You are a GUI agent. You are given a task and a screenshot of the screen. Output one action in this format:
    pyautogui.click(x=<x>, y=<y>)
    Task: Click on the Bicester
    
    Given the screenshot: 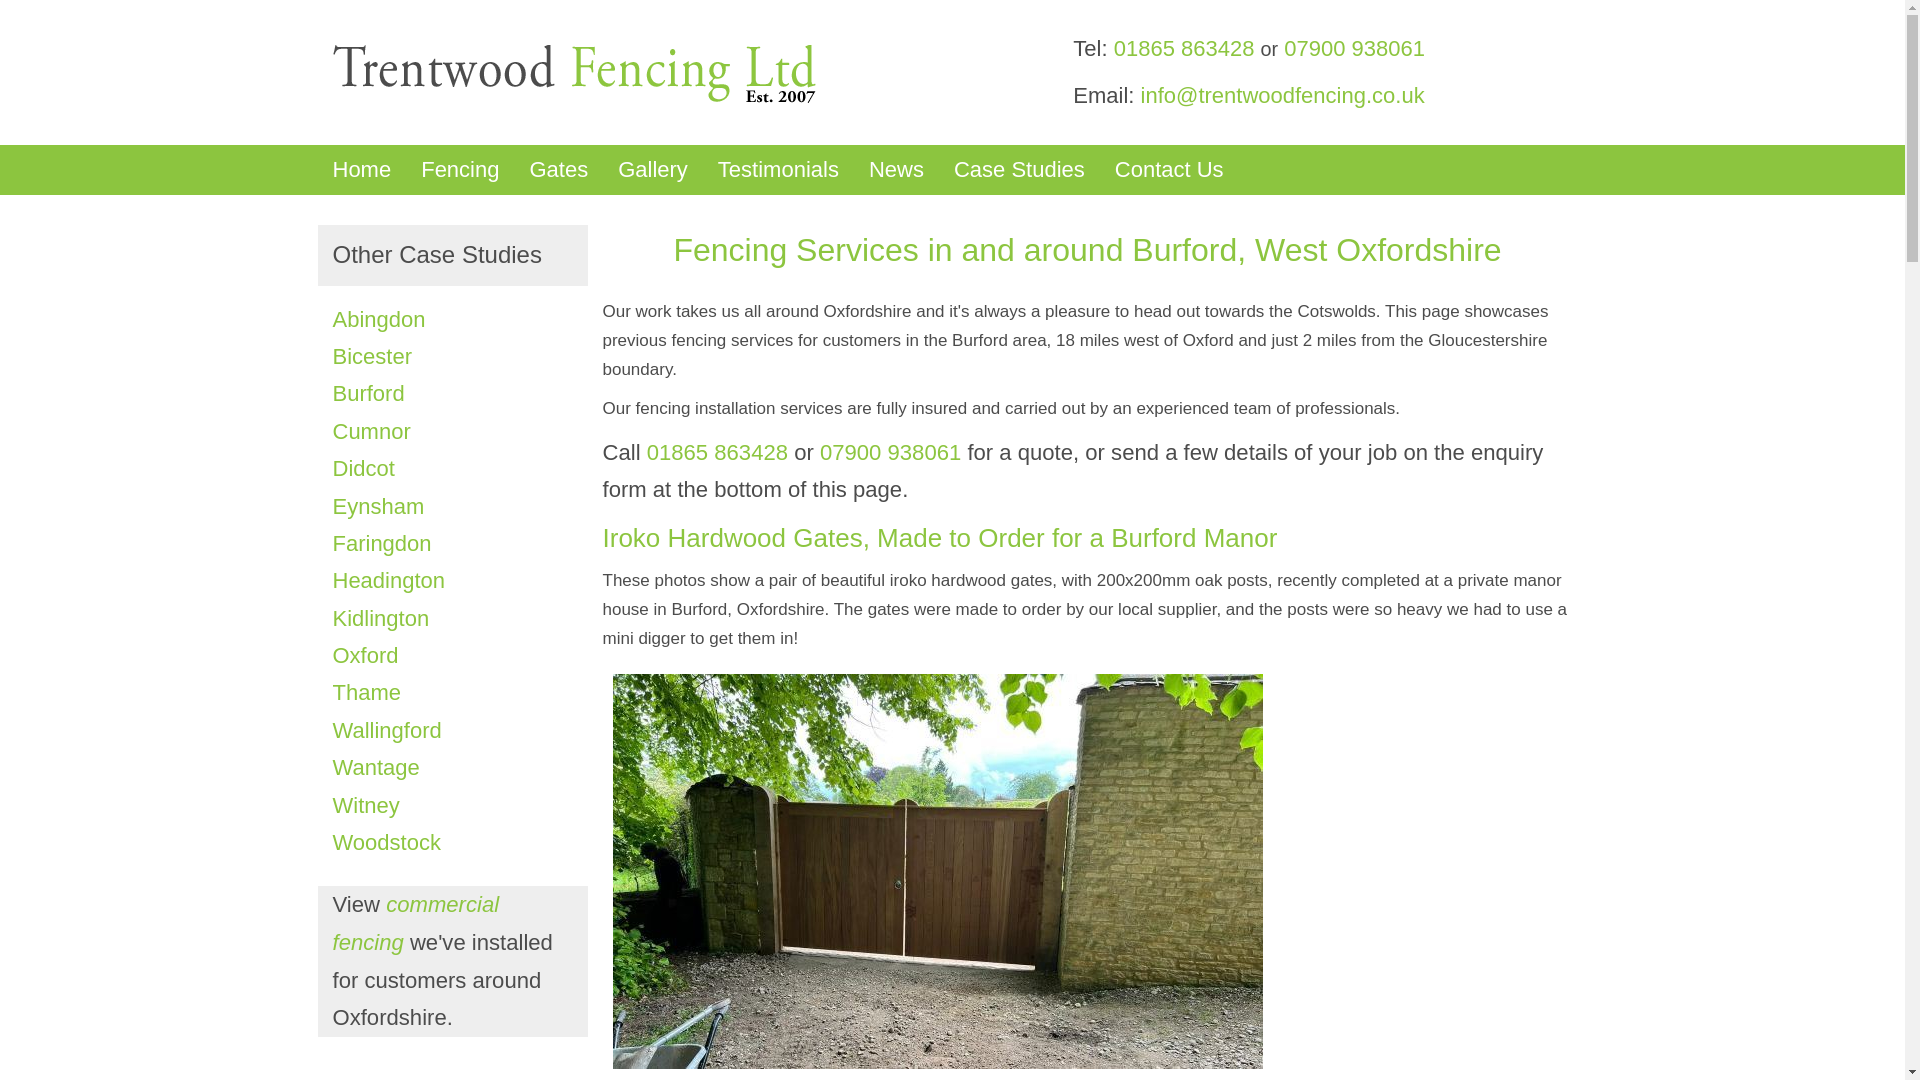 What is the action you would take?
    pyautogui.click(x=371, y=356)
    